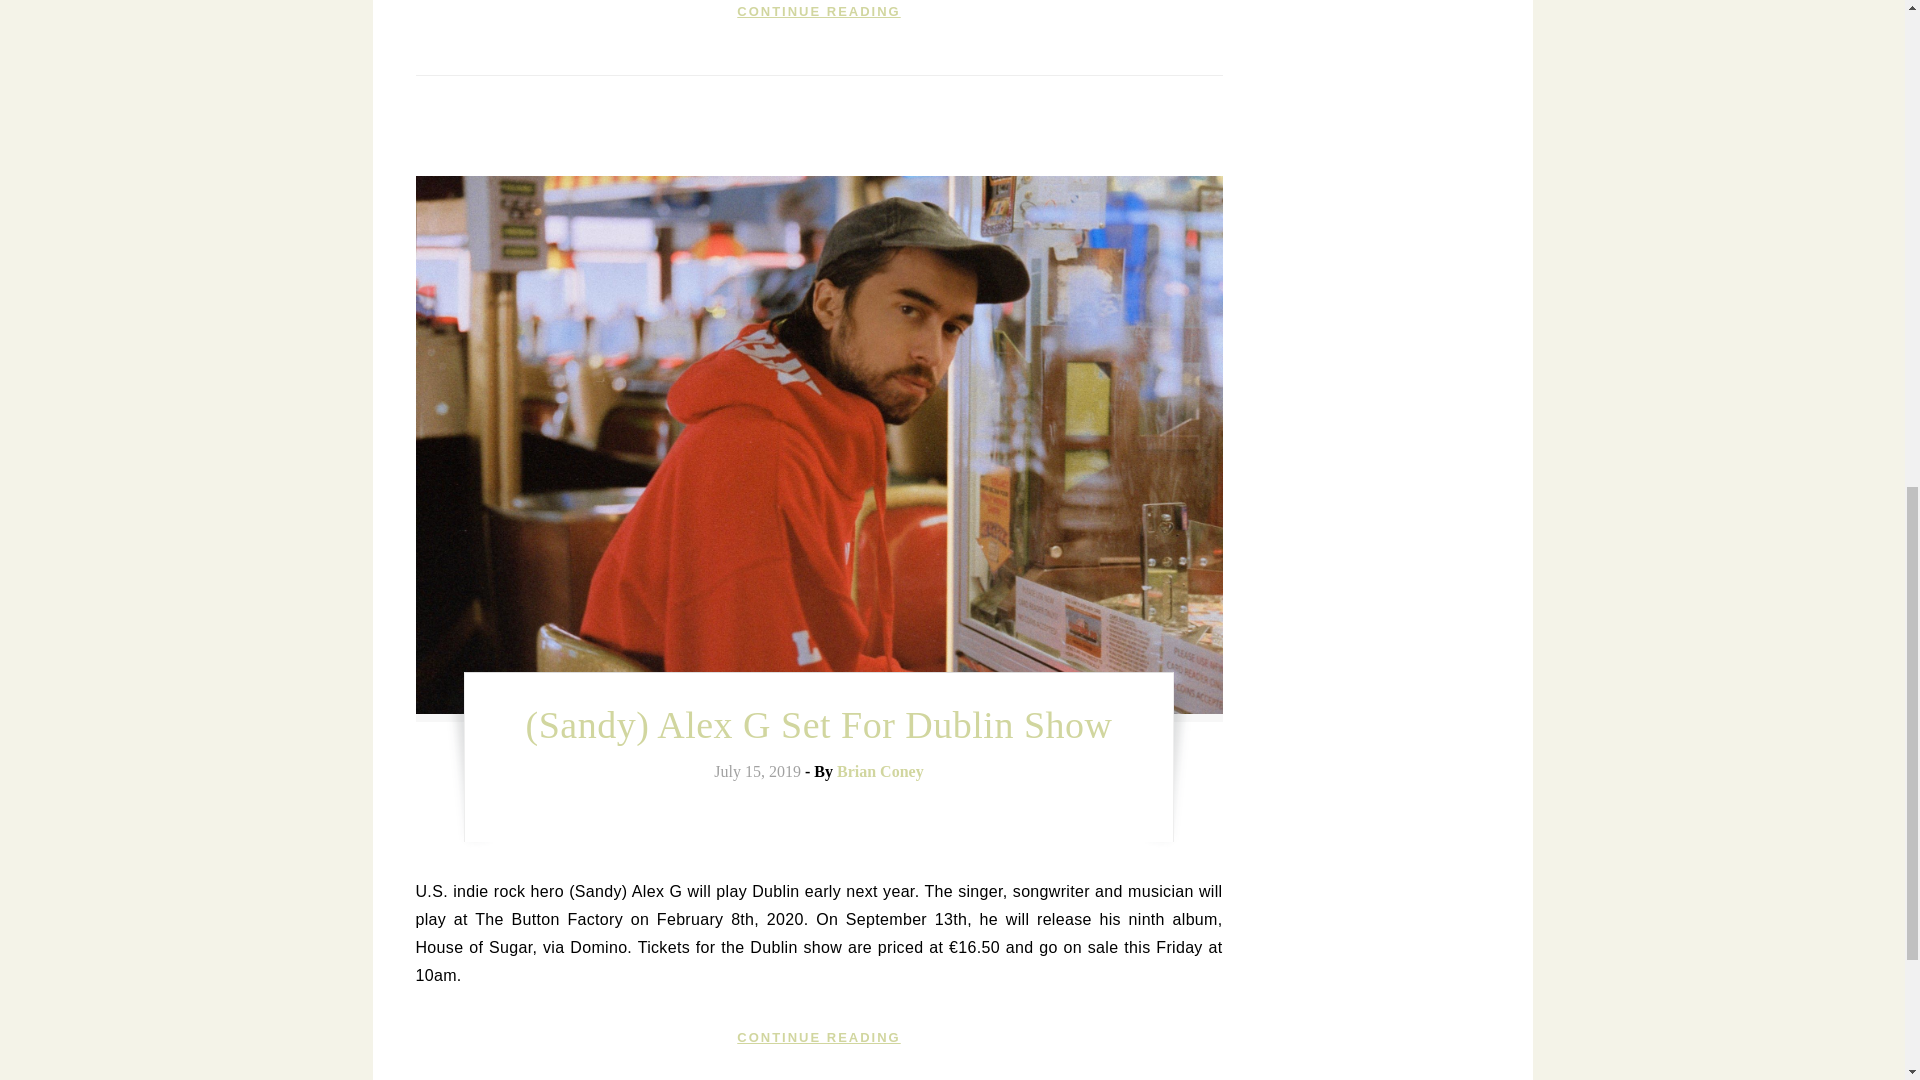  Describe the element at coordinates (880, 770) in the screenshot. I see `Posts by Brian Coney` at that location.